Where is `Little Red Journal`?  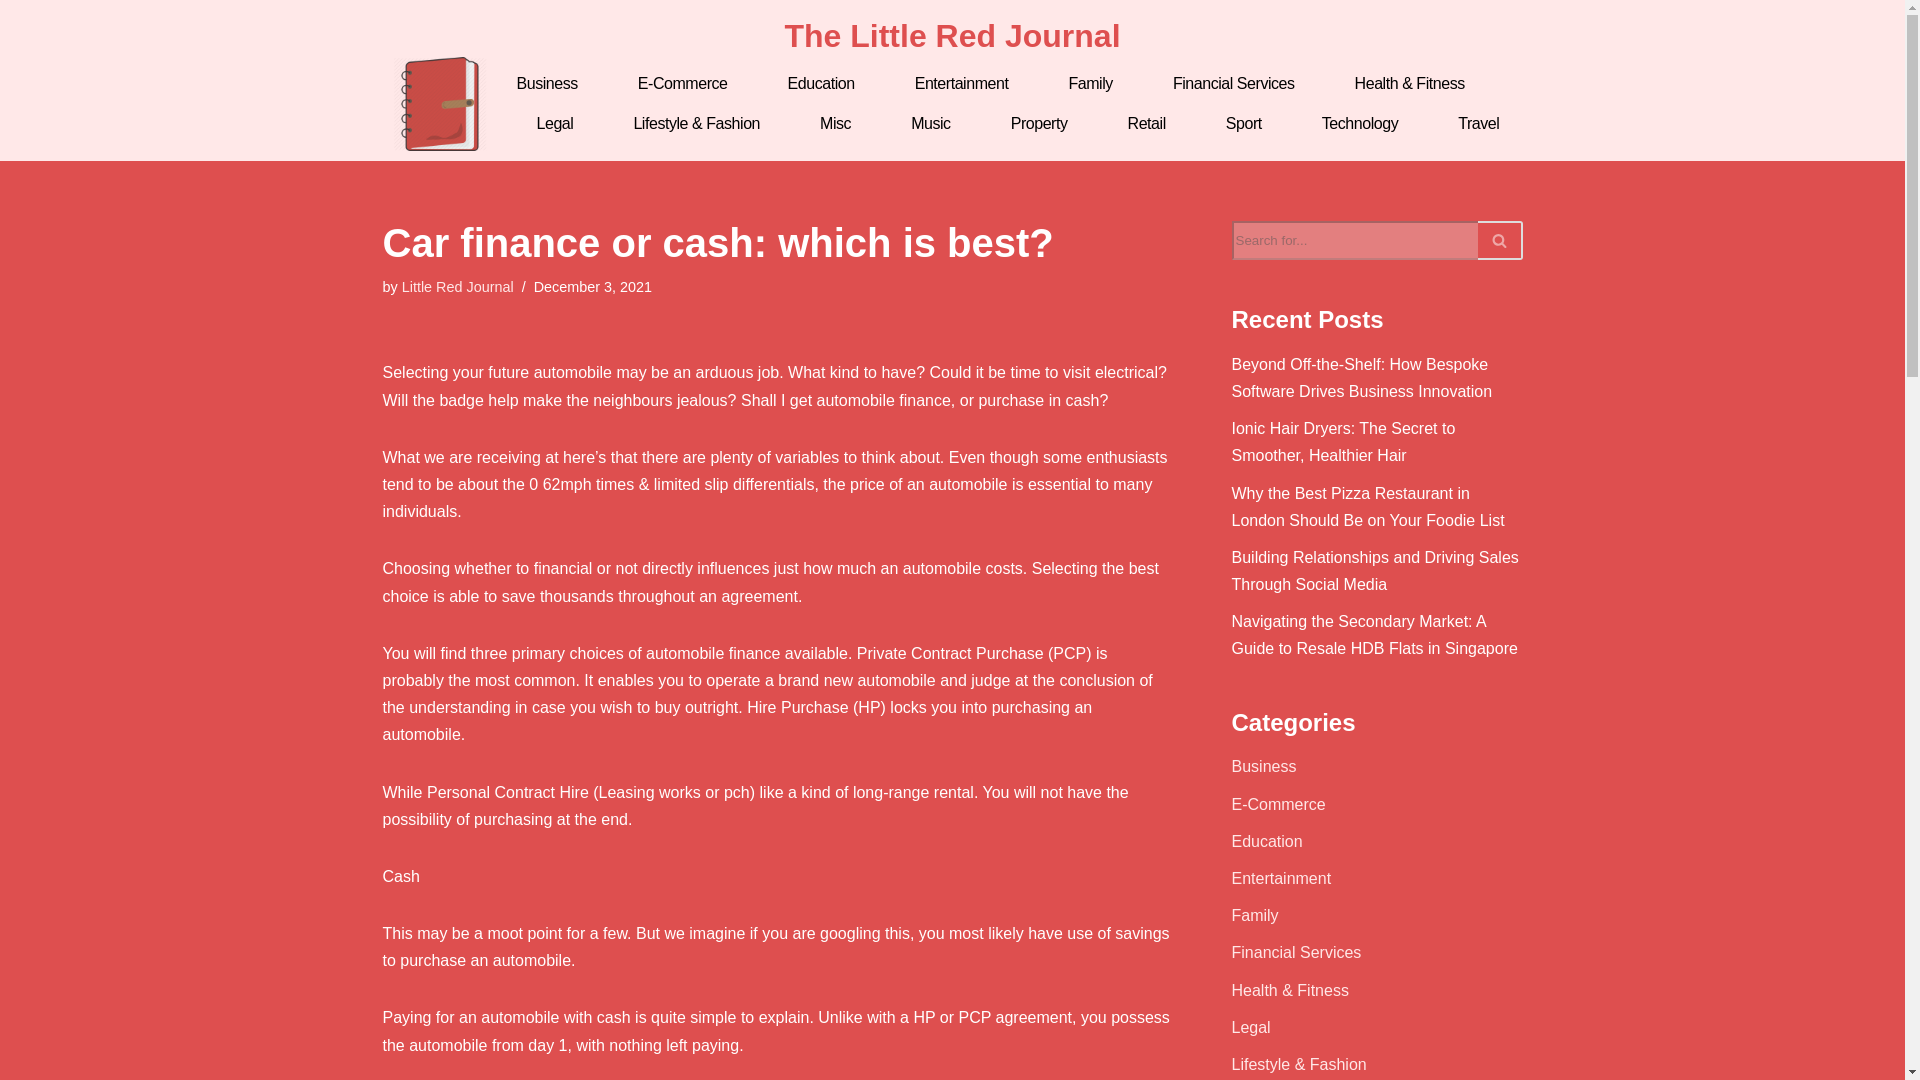 Little Red Journal is located at coordinates (458, 286).